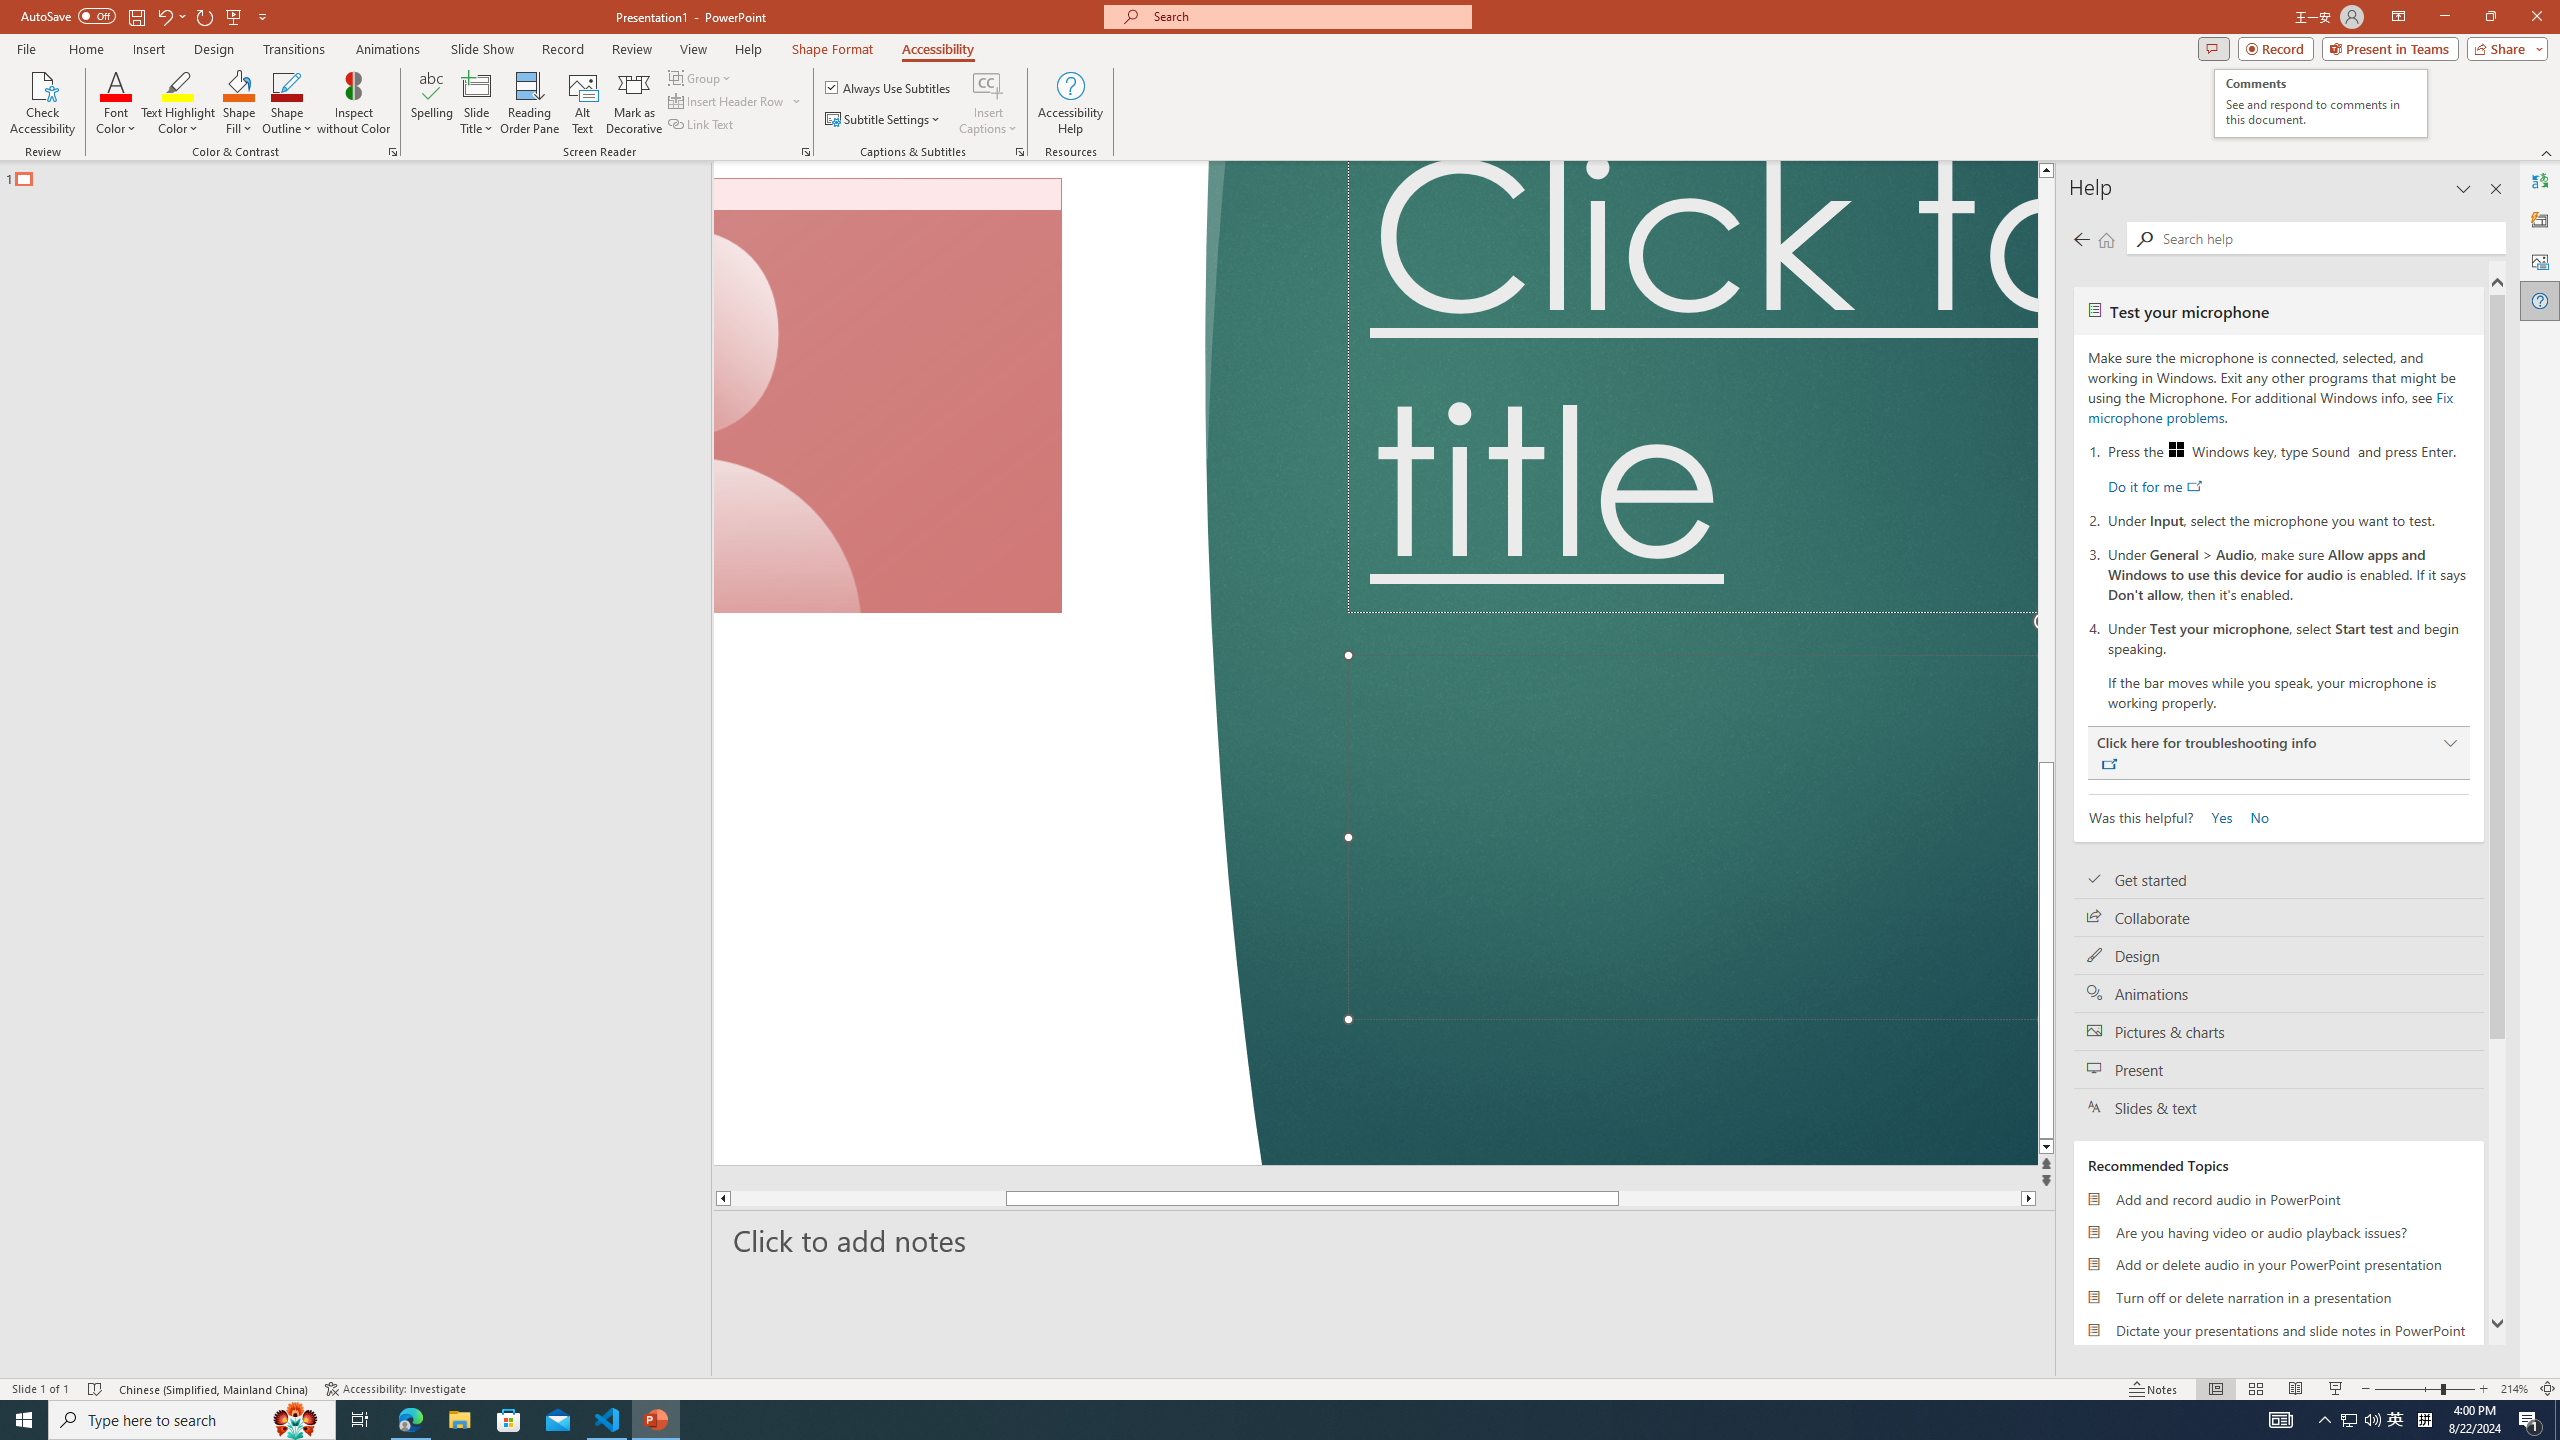 The image size is (2560, 1440). Describe the element at coordinates (234, 16) in the screenshot. I see `From Beginning` at that location.